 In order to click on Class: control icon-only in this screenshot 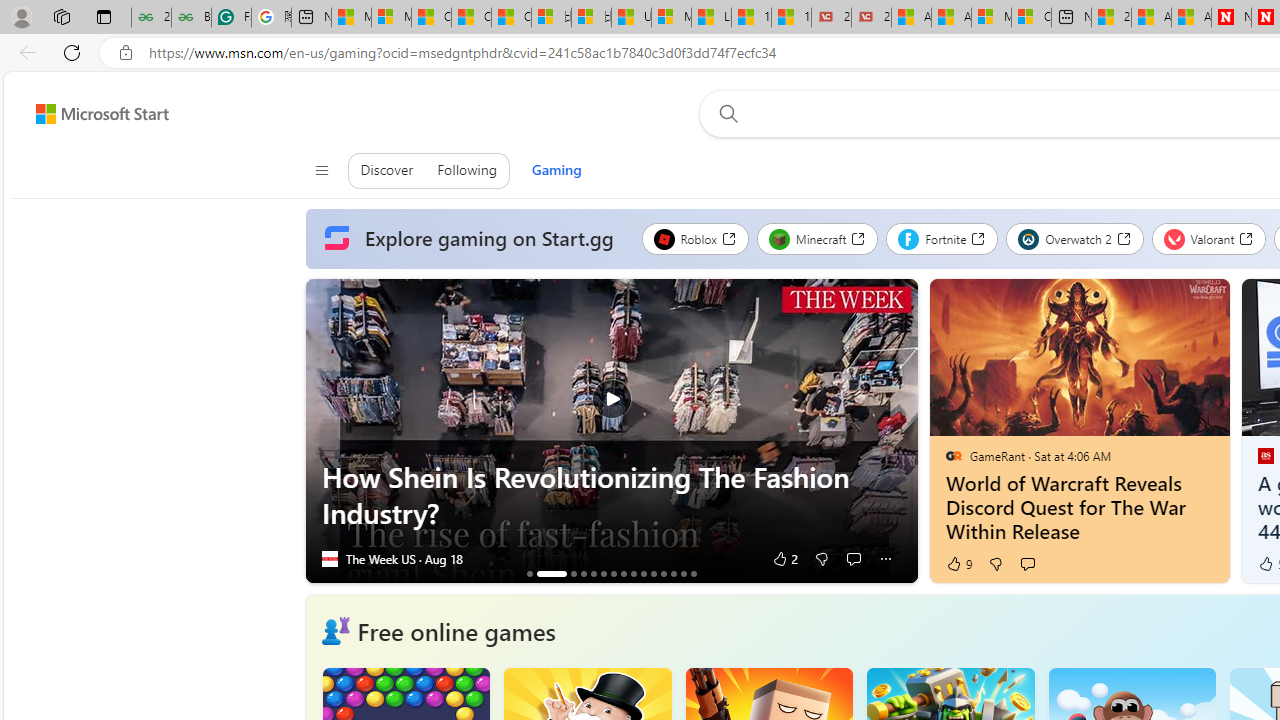, I will do `click(320, 170)`.